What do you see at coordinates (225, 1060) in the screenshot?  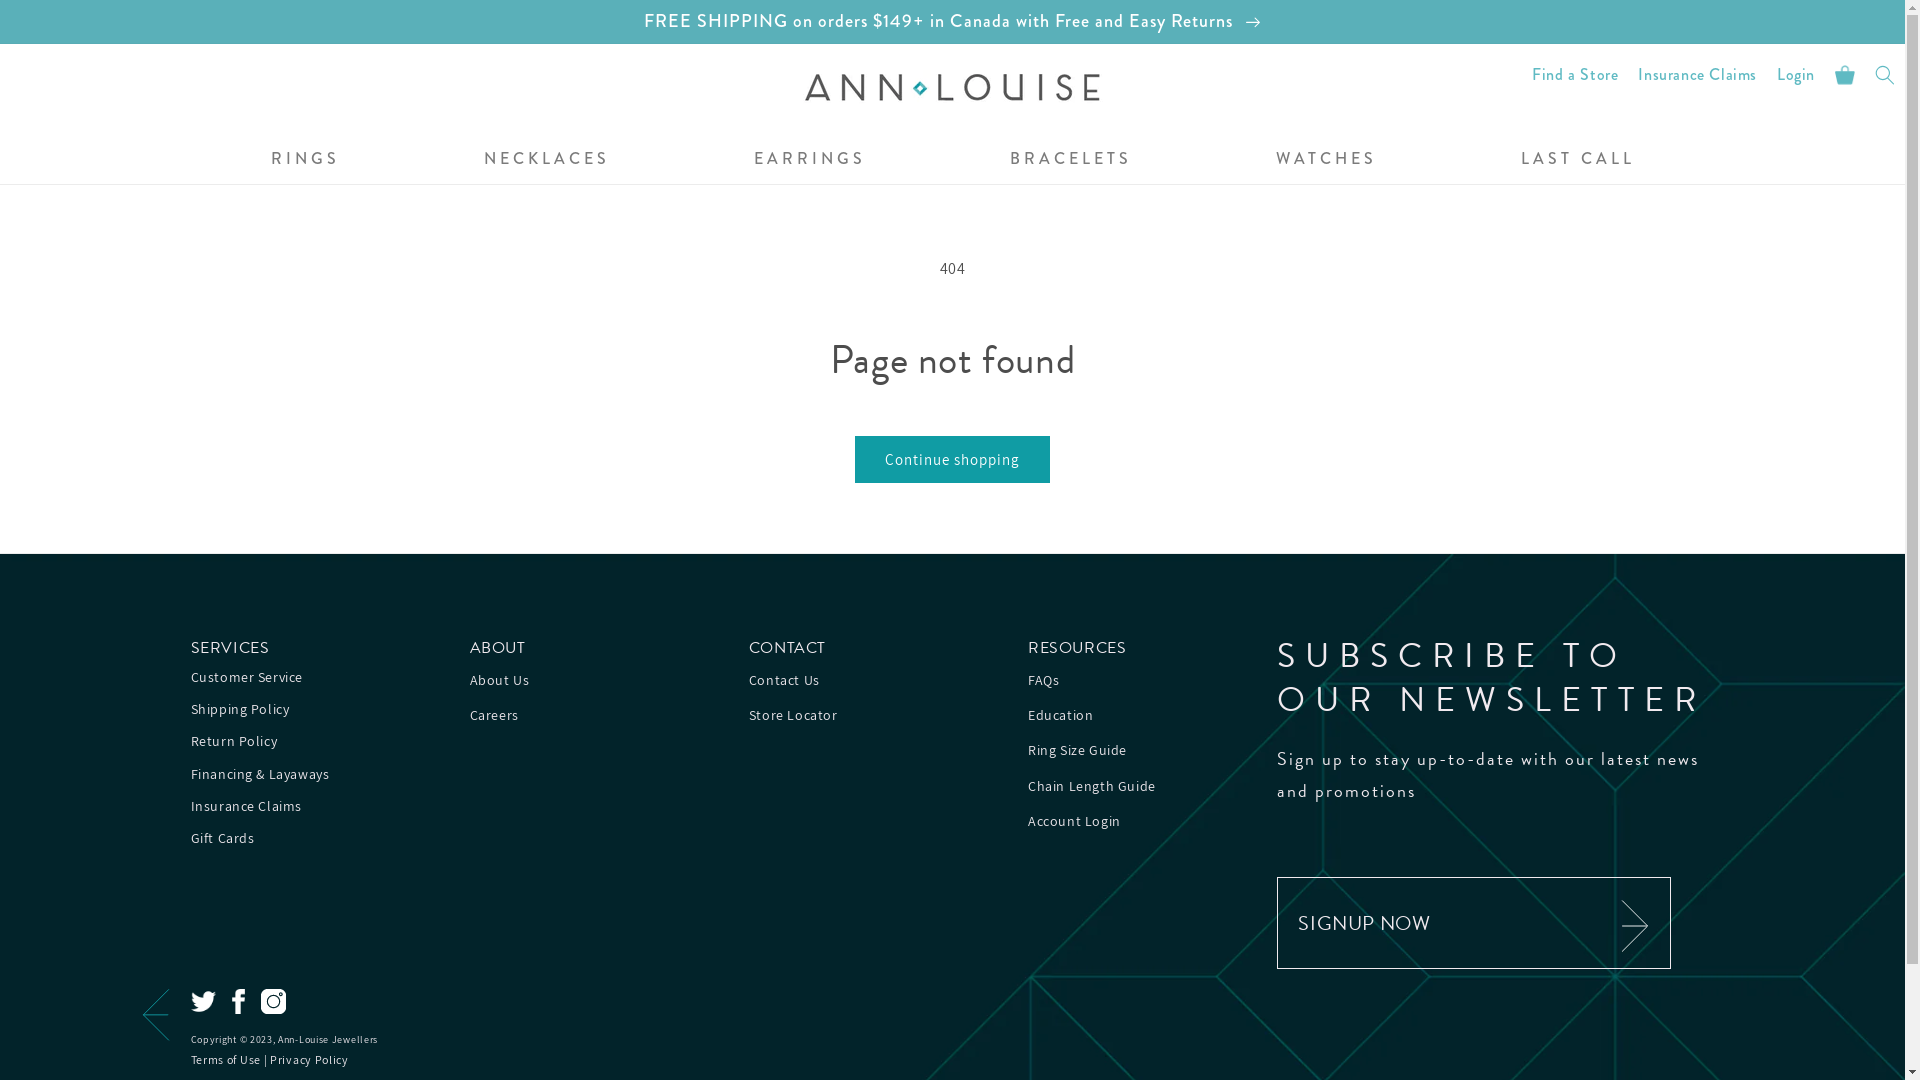 I see `Terms of Use` at bounding box center [225, 1060].